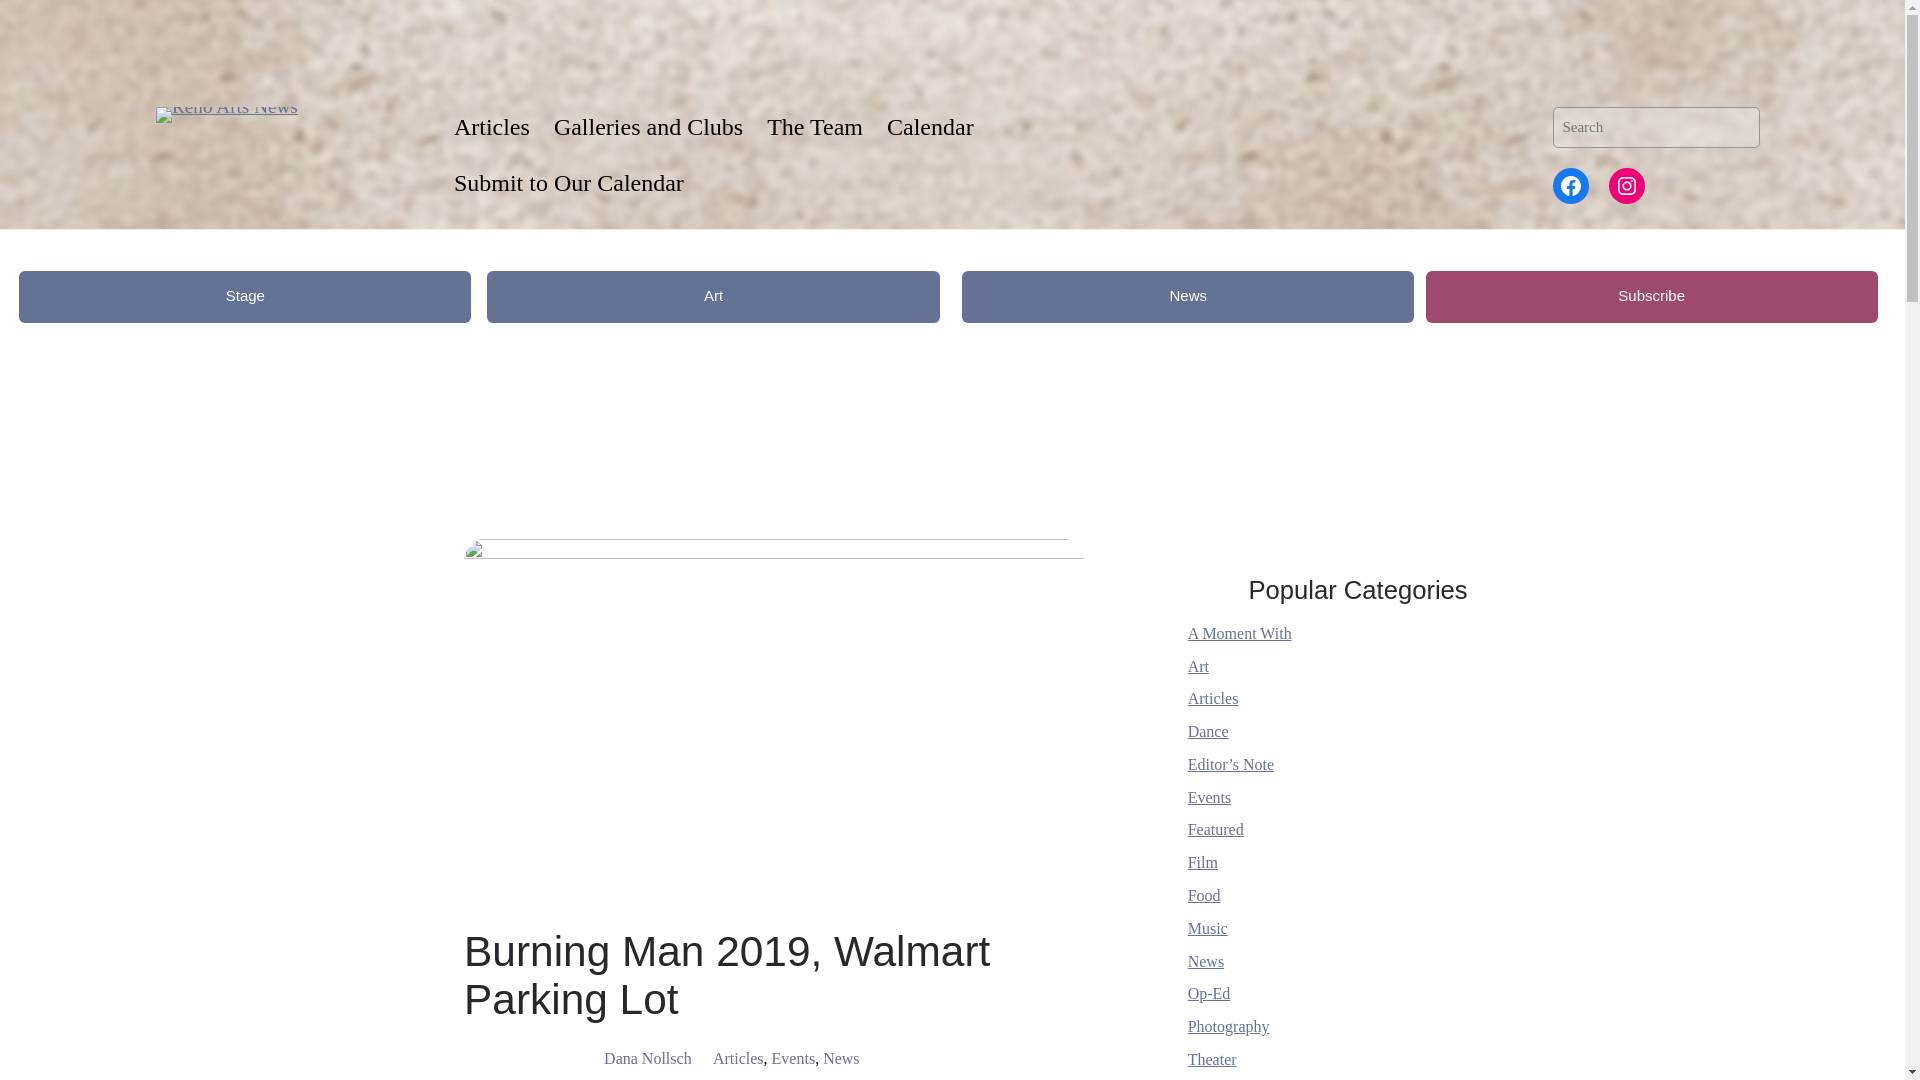 The image size is (1920, 1080). What do you see at coordinates (1187, 296) in the screenshot?
I see `News` at bounding box center [1187, 296].